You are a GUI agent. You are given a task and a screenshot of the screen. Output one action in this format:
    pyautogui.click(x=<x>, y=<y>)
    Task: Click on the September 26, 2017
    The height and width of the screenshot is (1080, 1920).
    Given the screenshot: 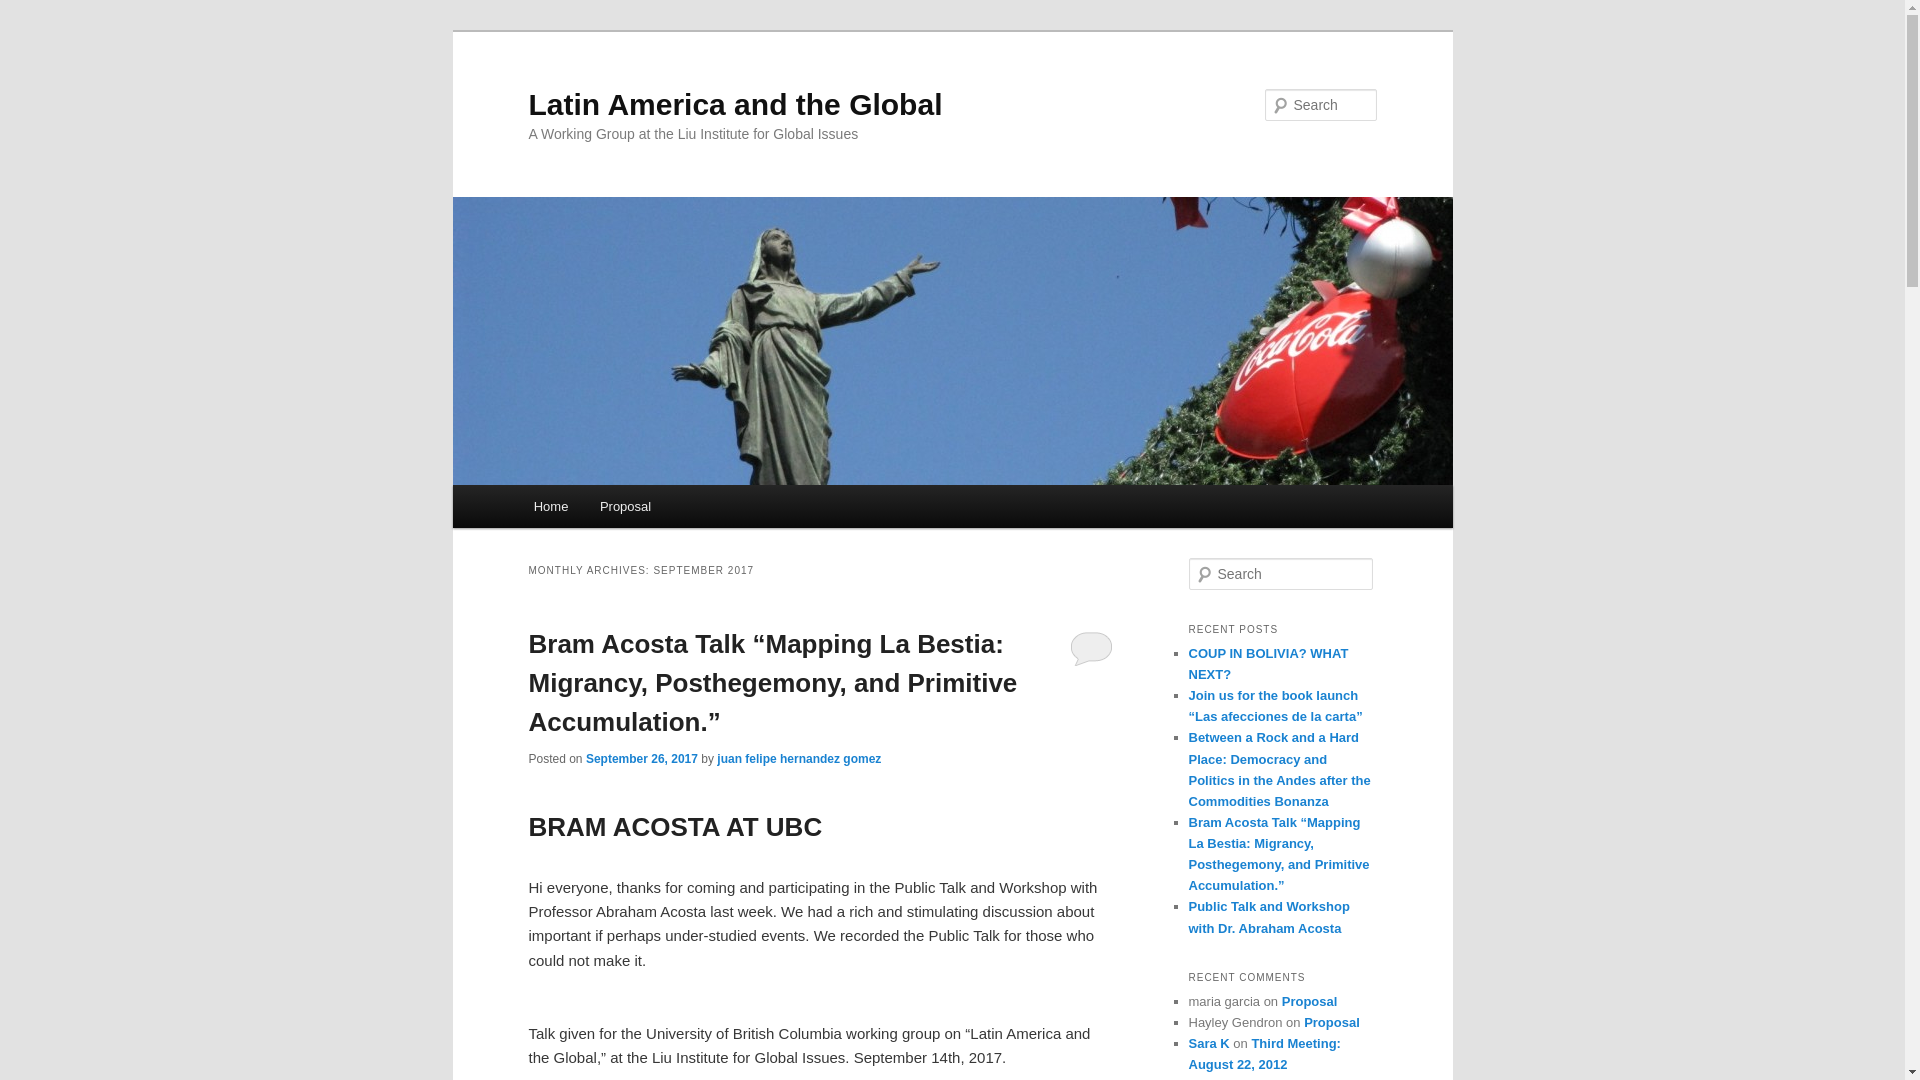 What is the action you would take?
    pyautogui.click(x=642, y=758)
    